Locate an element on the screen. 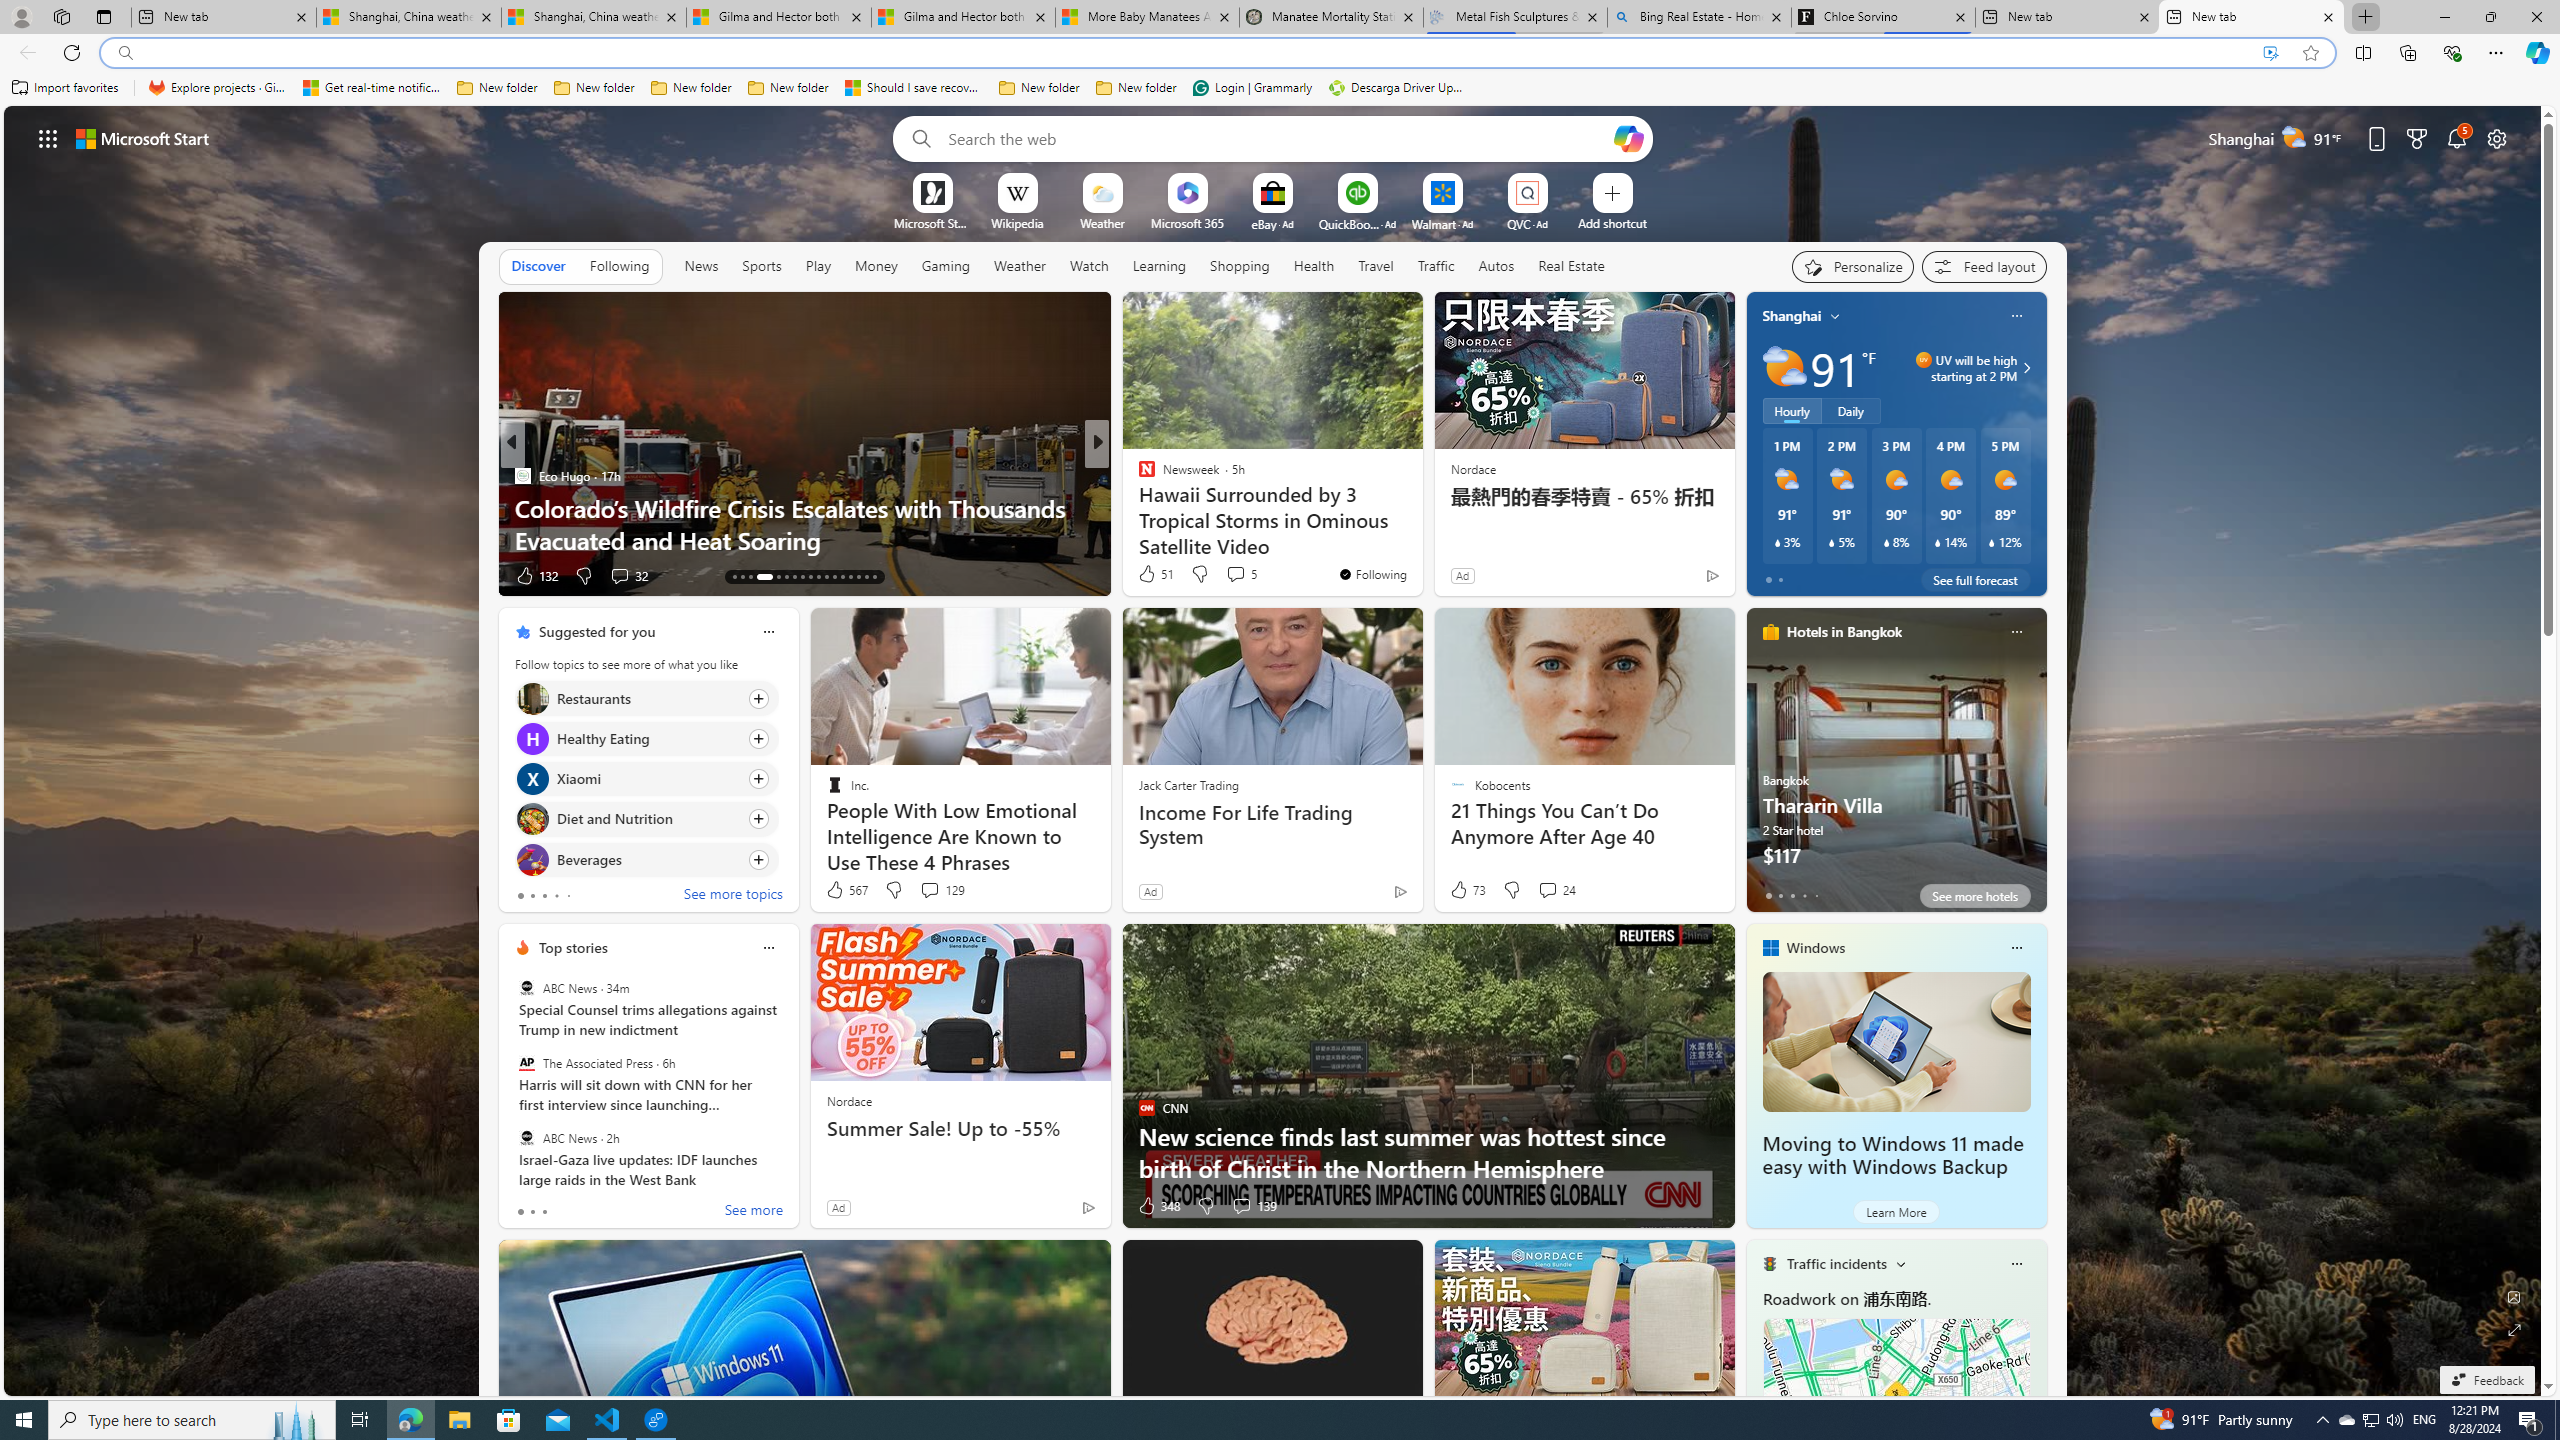  UV will be high starting at 2 PM is located at coordinates (2024, 368).